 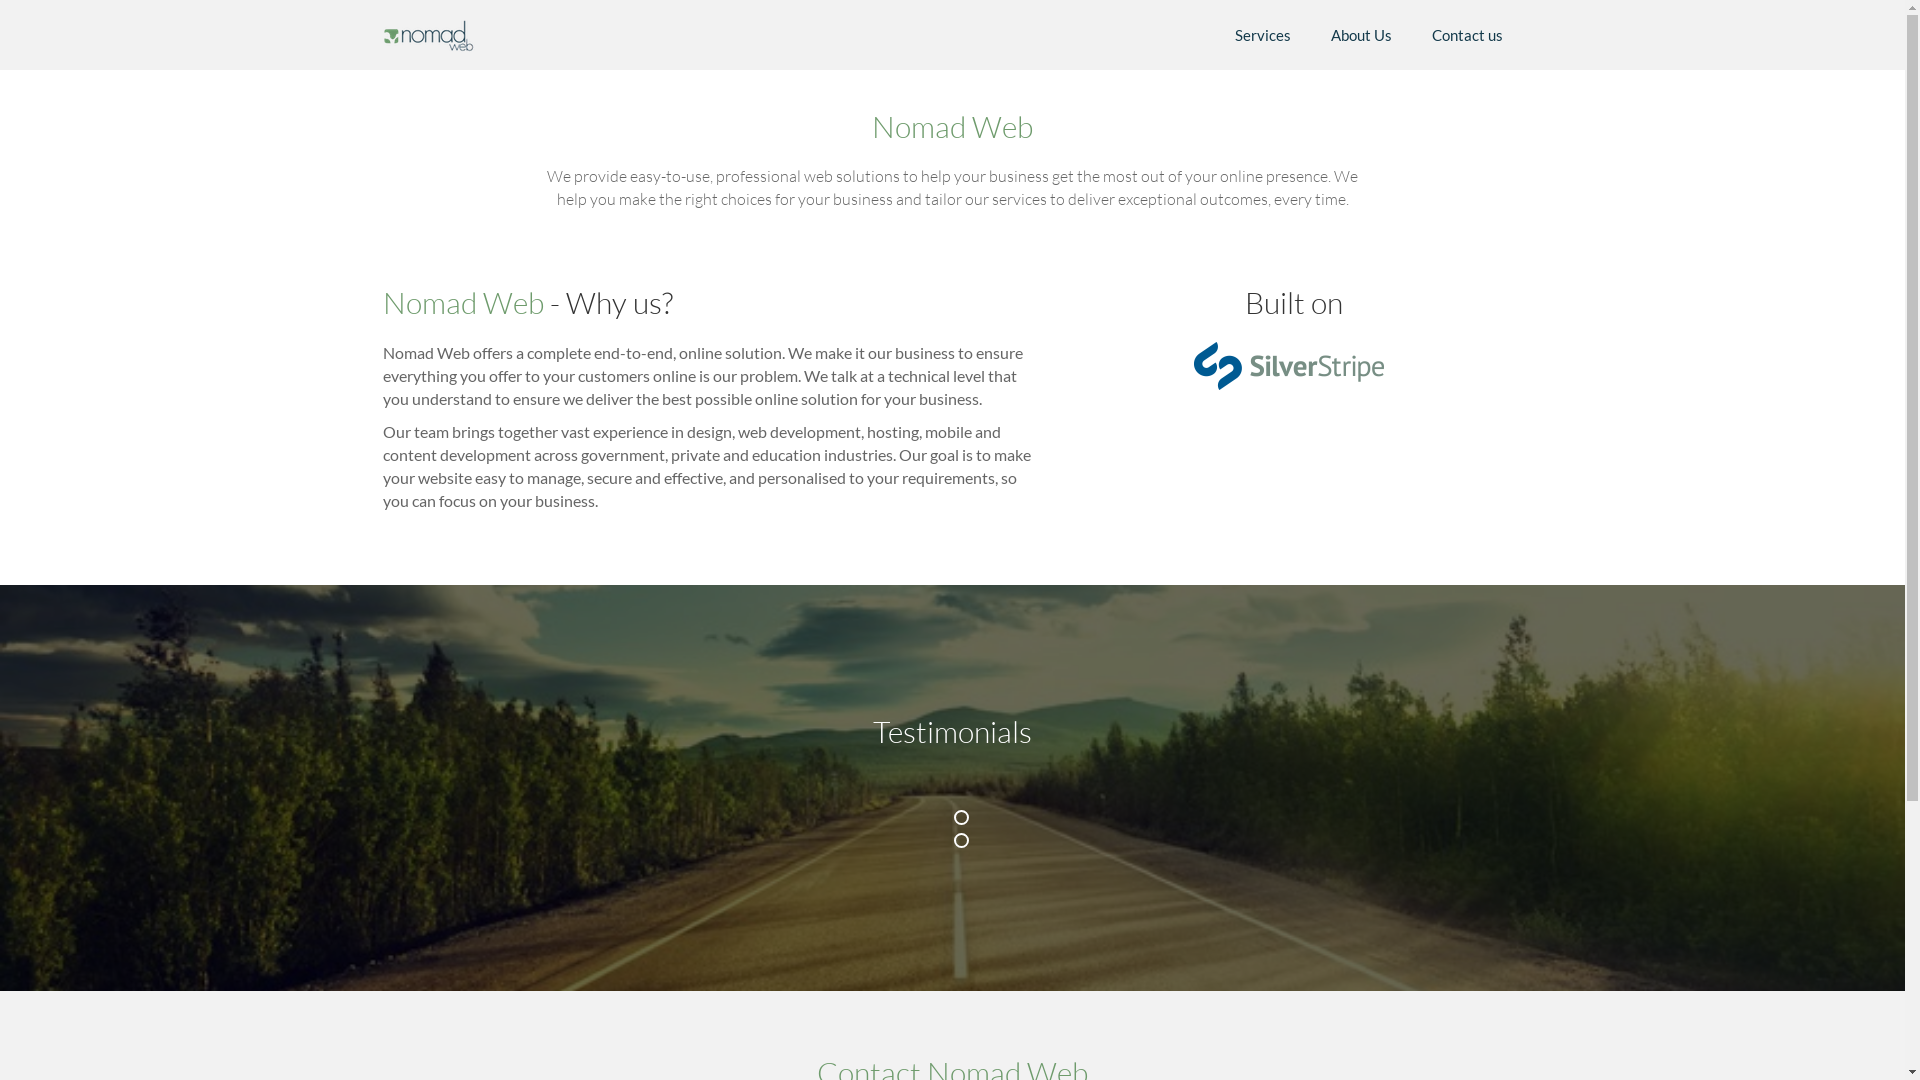 I want to click on Services, so click(x=1262, y=35).